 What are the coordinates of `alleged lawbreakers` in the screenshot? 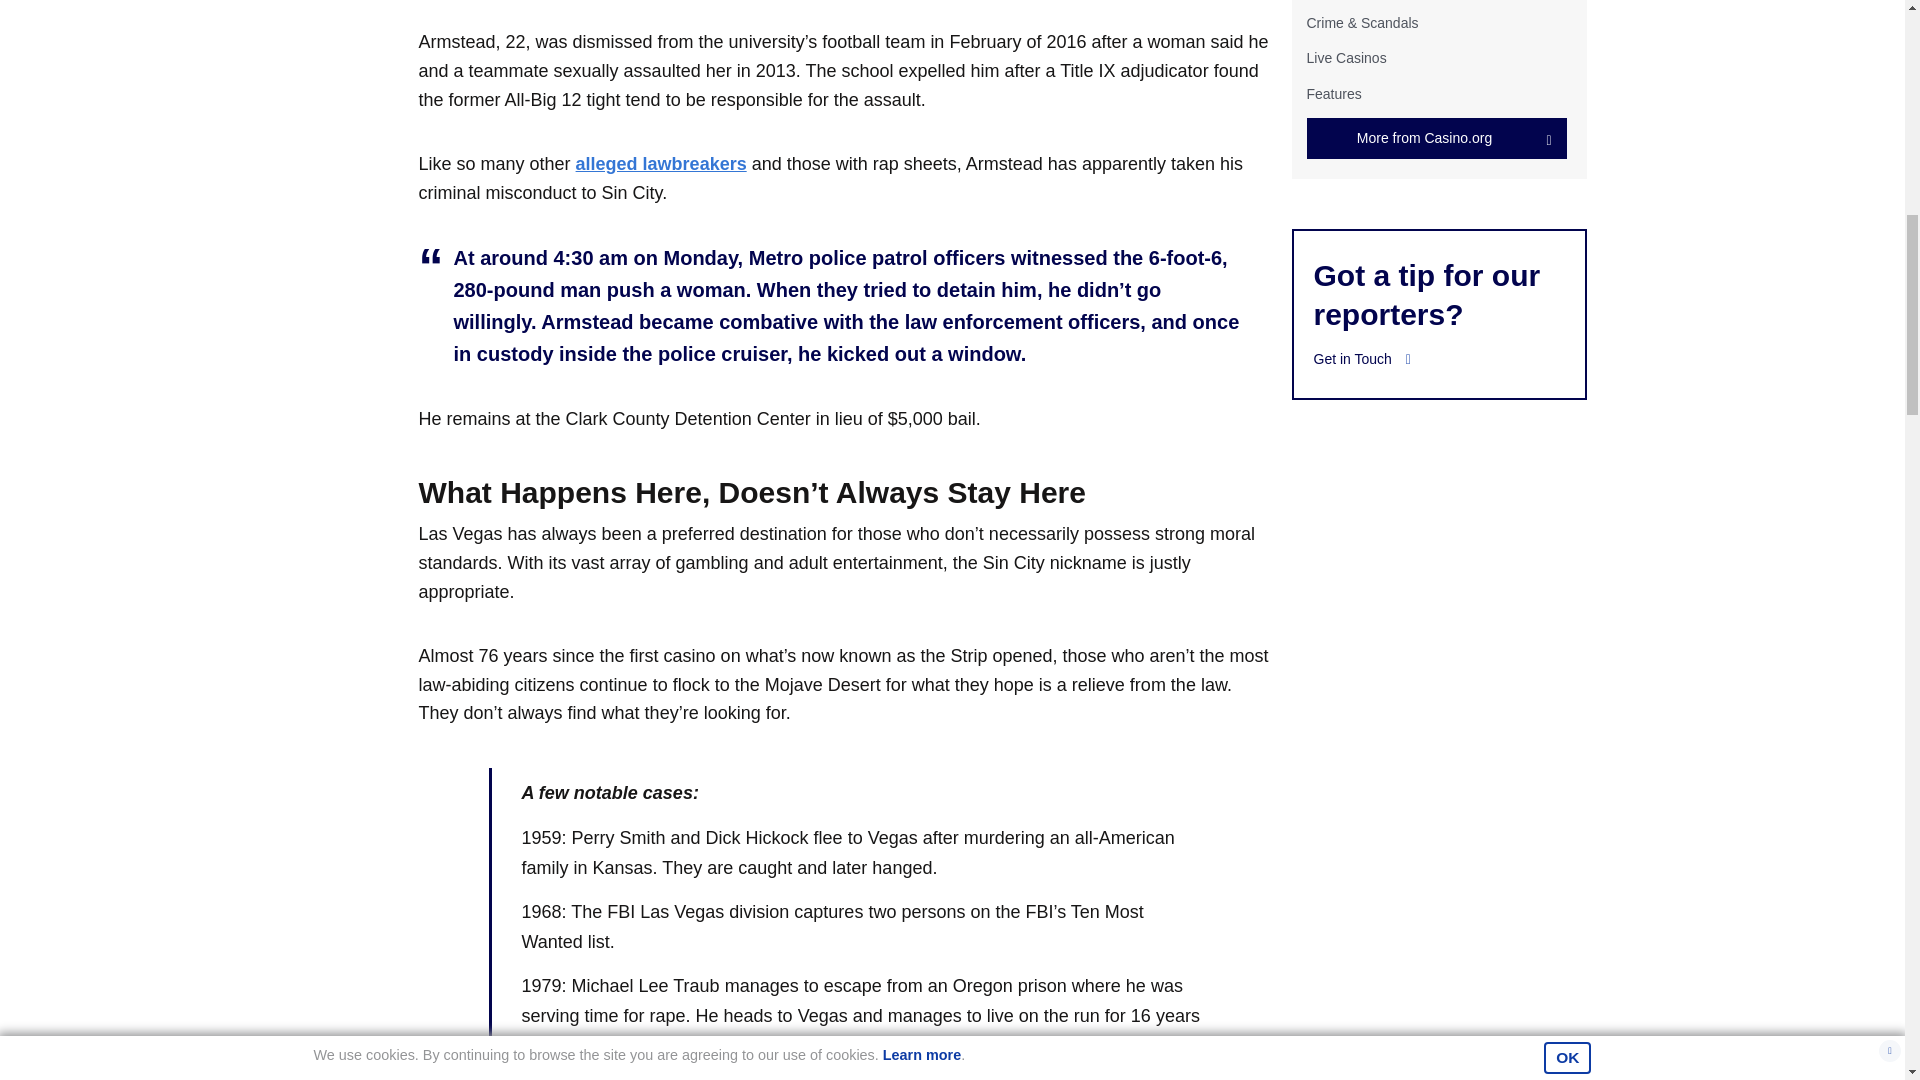 It's located at (661, 164).